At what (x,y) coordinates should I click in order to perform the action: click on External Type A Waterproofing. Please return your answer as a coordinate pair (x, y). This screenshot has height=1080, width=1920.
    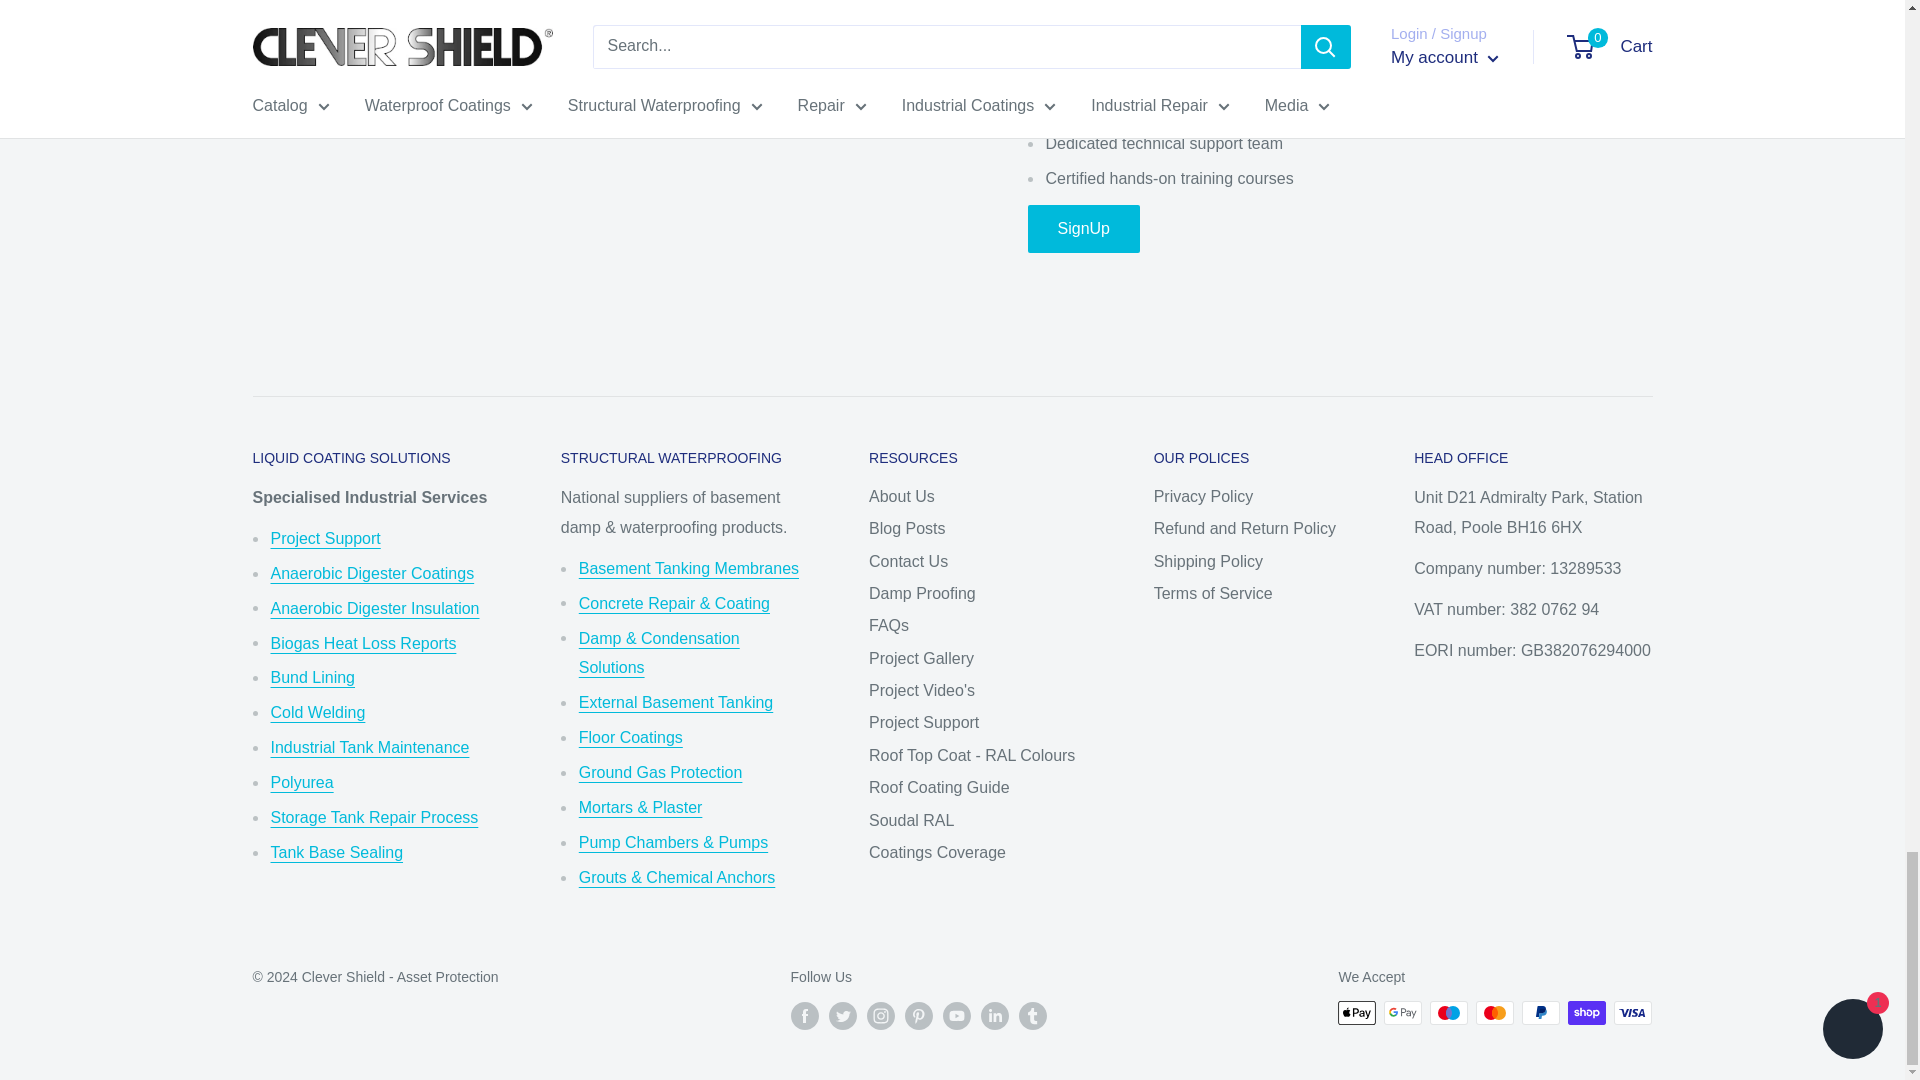
    Looking at the image, I should click on (676, 702).